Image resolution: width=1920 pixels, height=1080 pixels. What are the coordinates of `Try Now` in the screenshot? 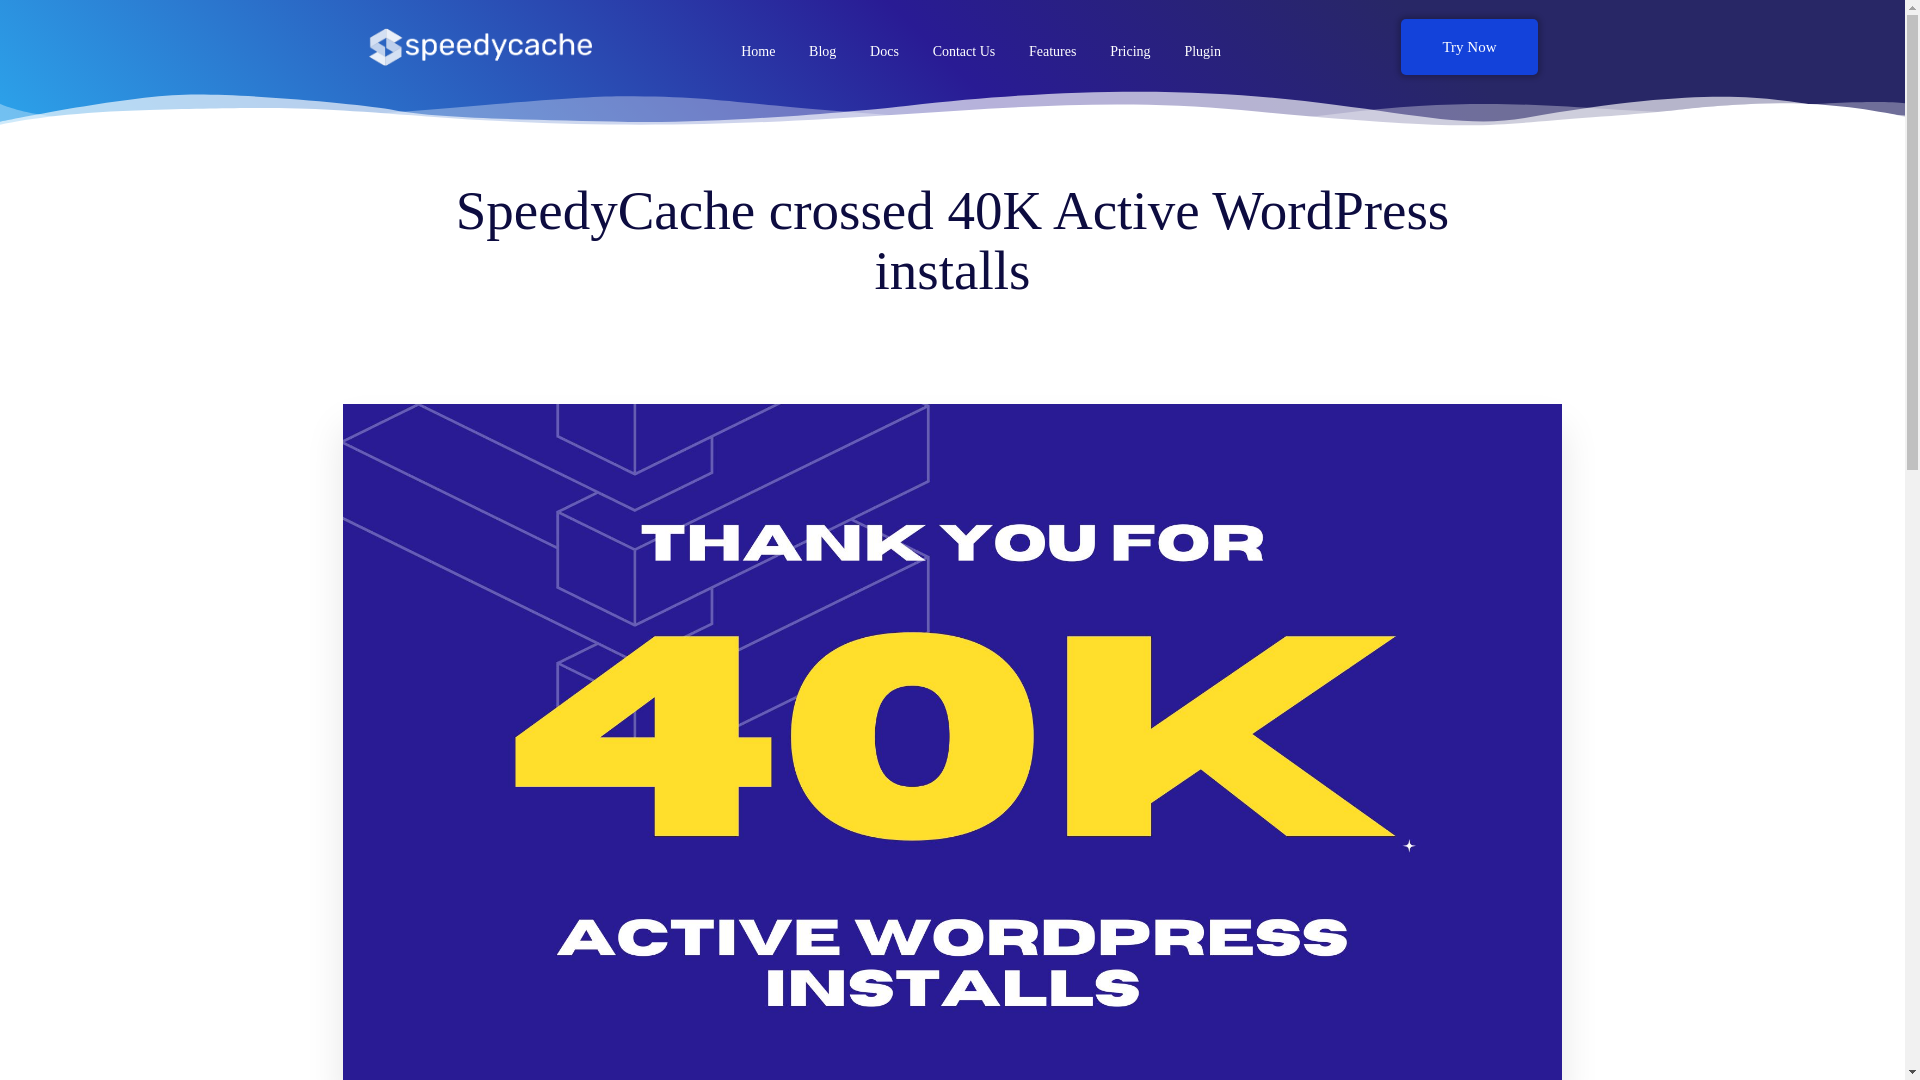 It's located at (1469, 46).